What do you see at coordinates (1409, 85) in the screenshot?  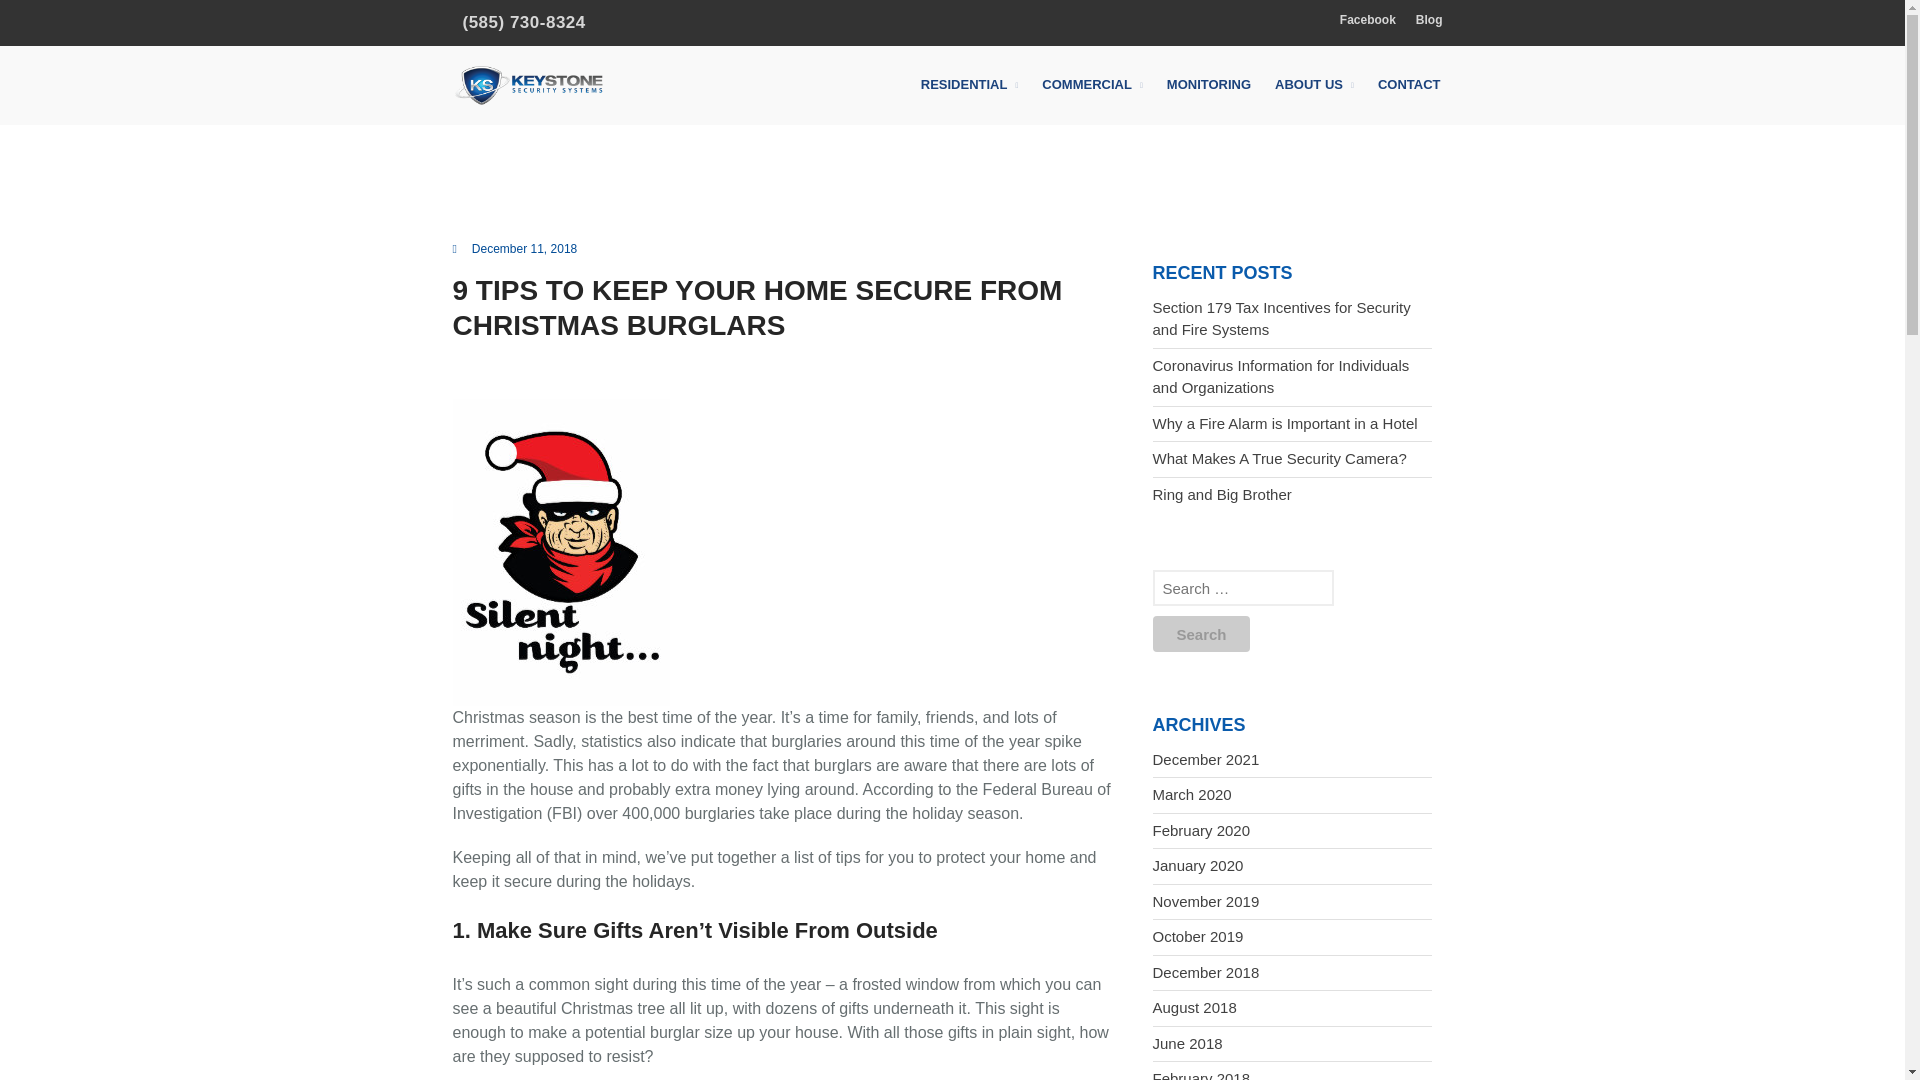 I see `CONTACT` at bounding box center [1409, 85].